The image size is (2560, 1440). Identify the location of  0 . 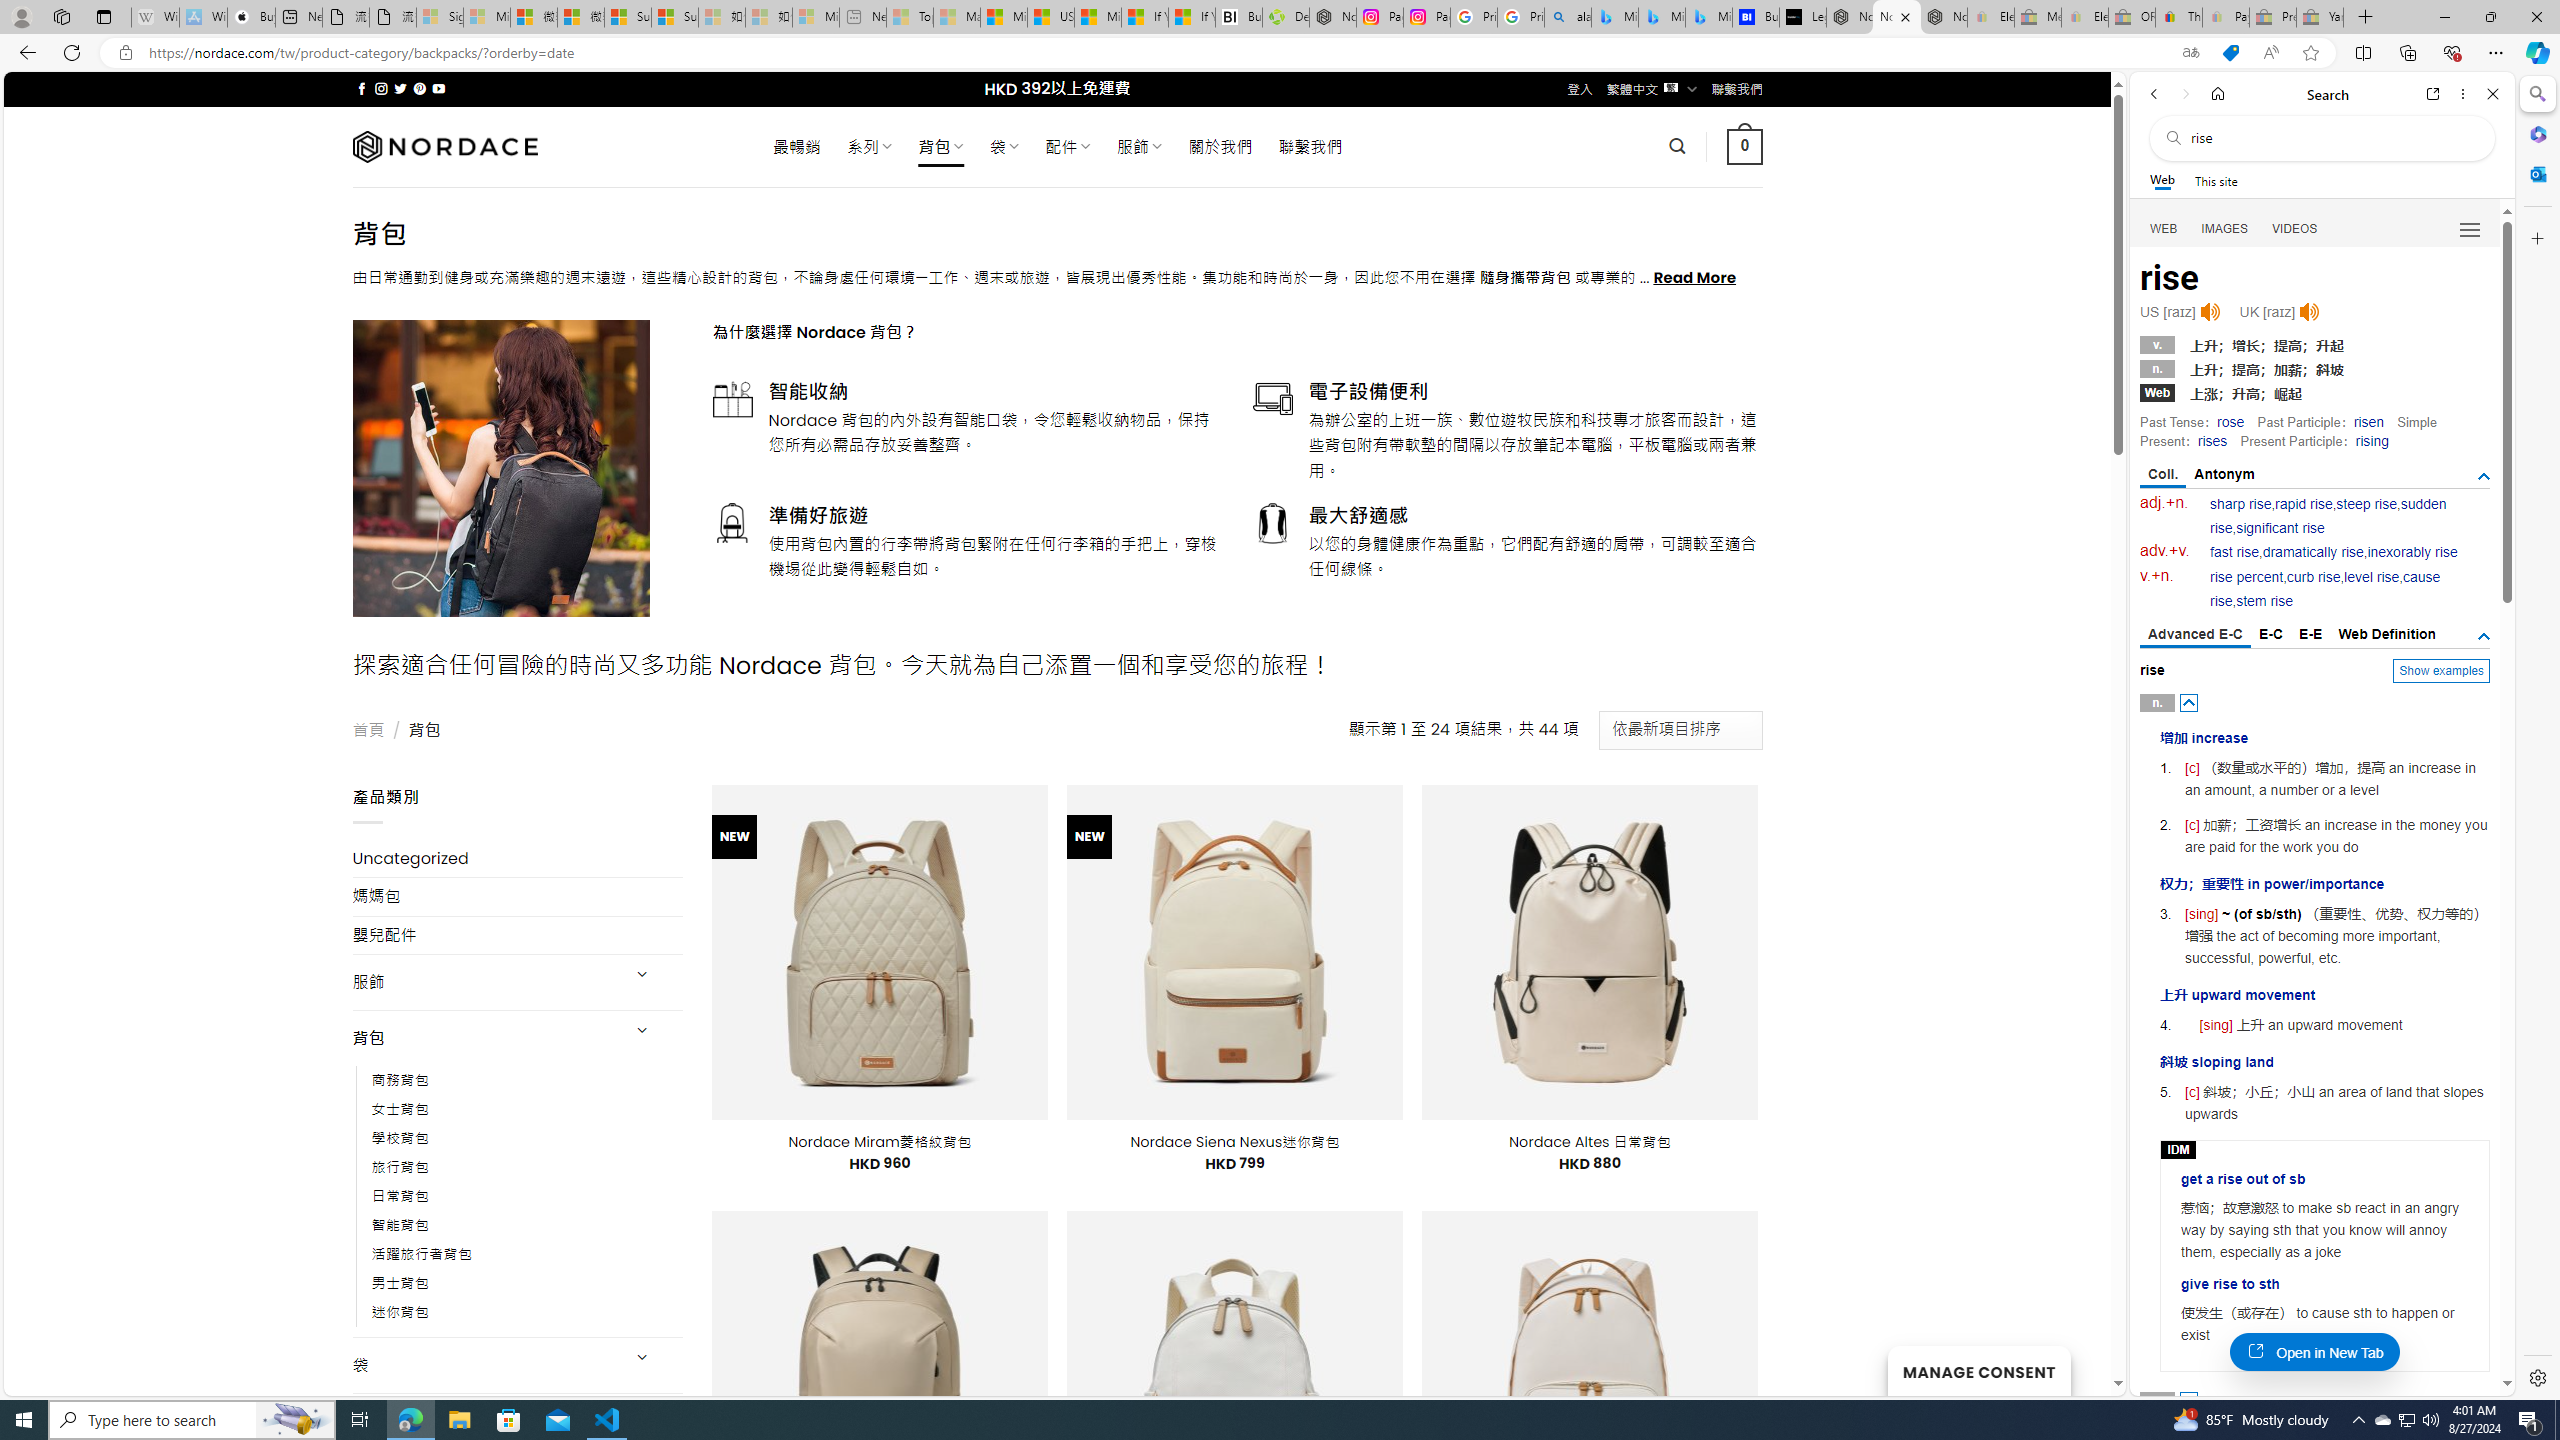
(1746, 146).